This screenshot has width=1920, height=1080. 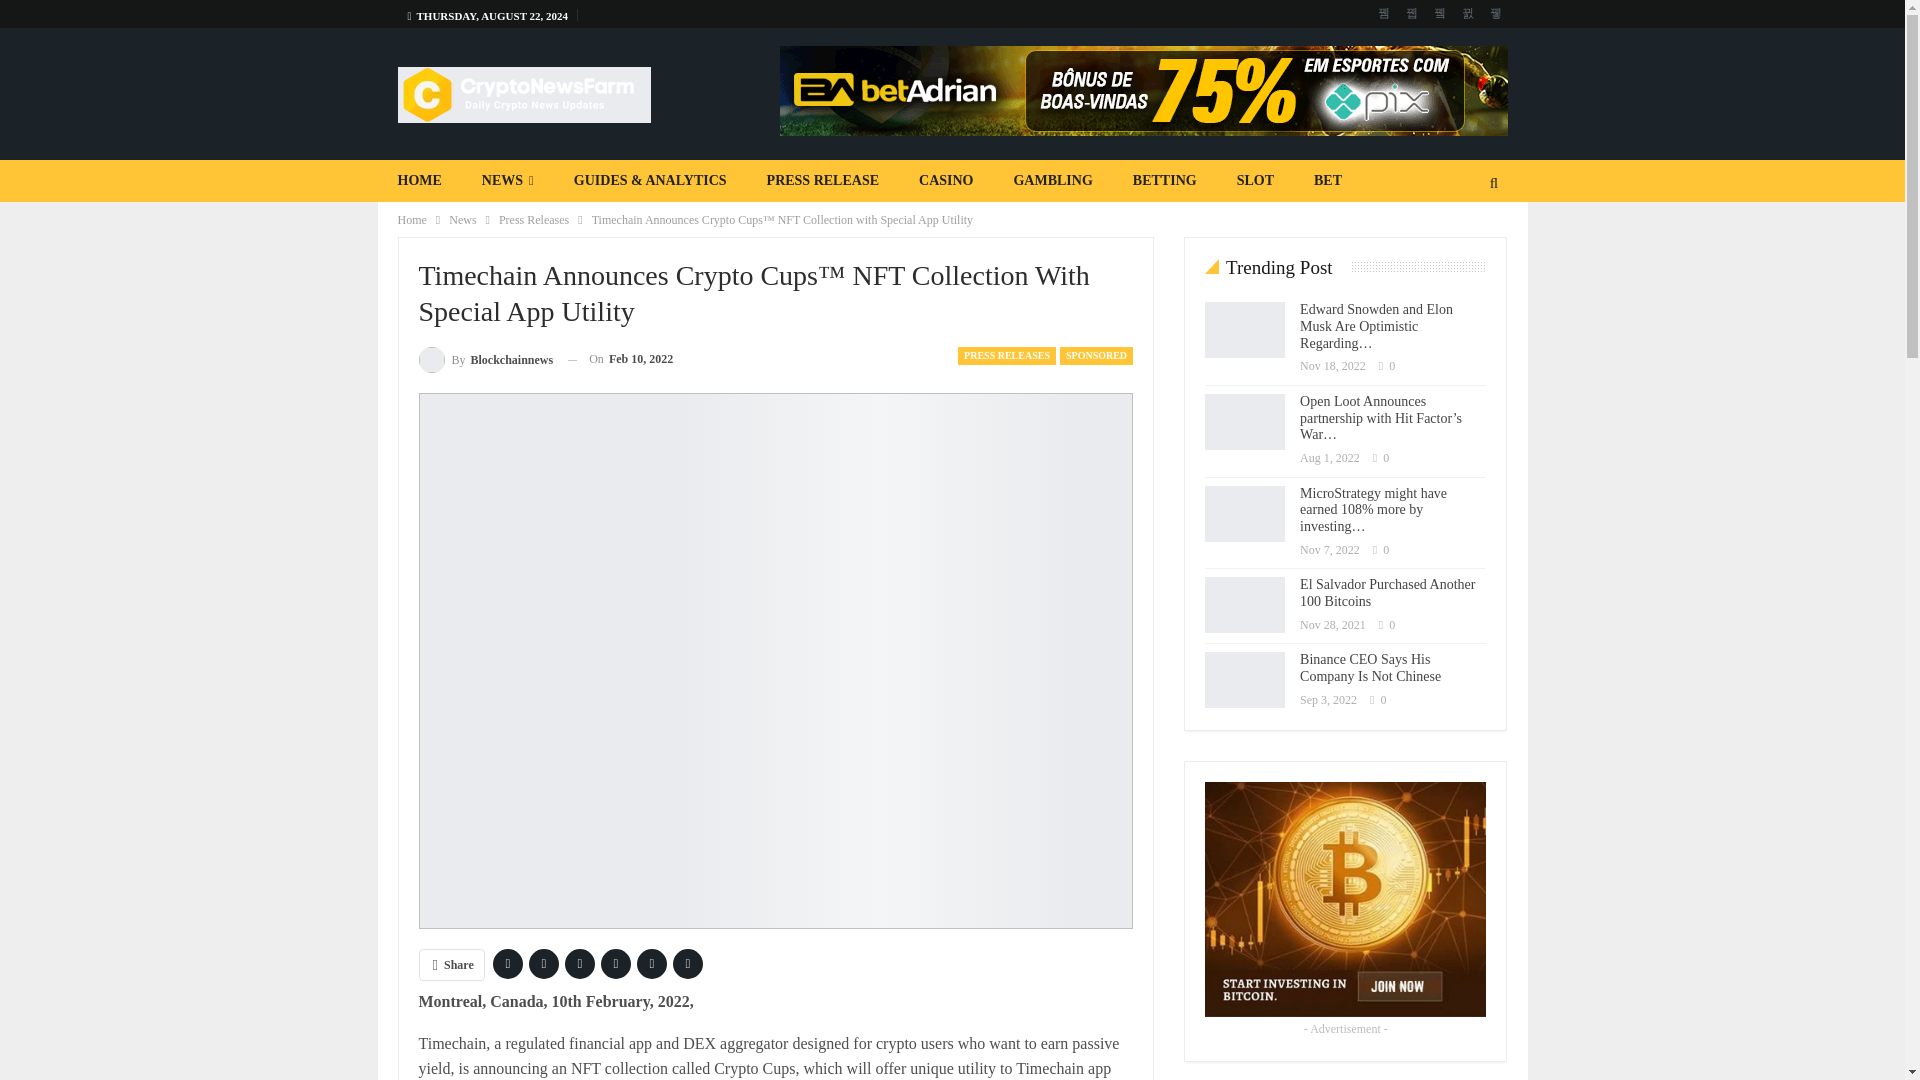 What do you see at coordinates (822, 180) in the screenshot?
I see `PRESS RELEASE` at bounding box center [822, 180].